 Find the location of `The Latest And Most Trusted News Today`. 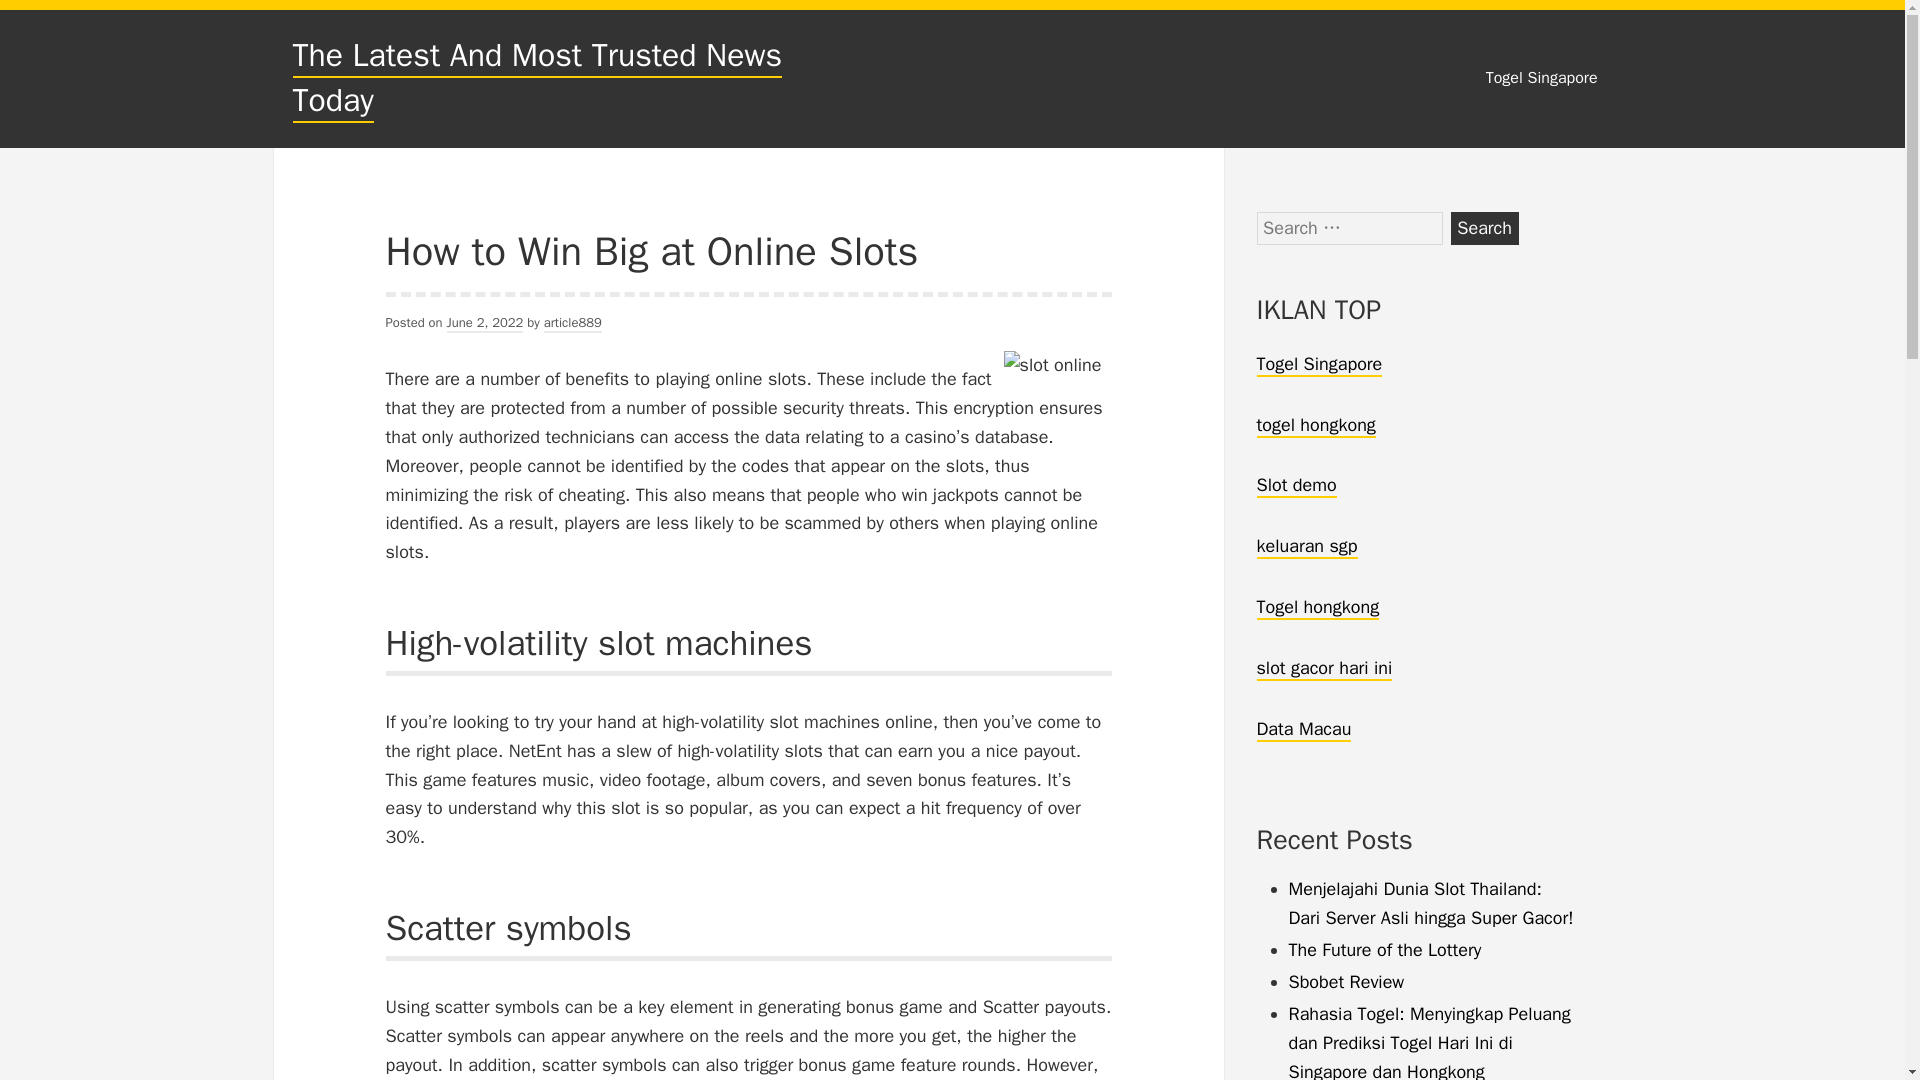

The Latest And Most Trusted News Today is located at coordinates (536, 78).